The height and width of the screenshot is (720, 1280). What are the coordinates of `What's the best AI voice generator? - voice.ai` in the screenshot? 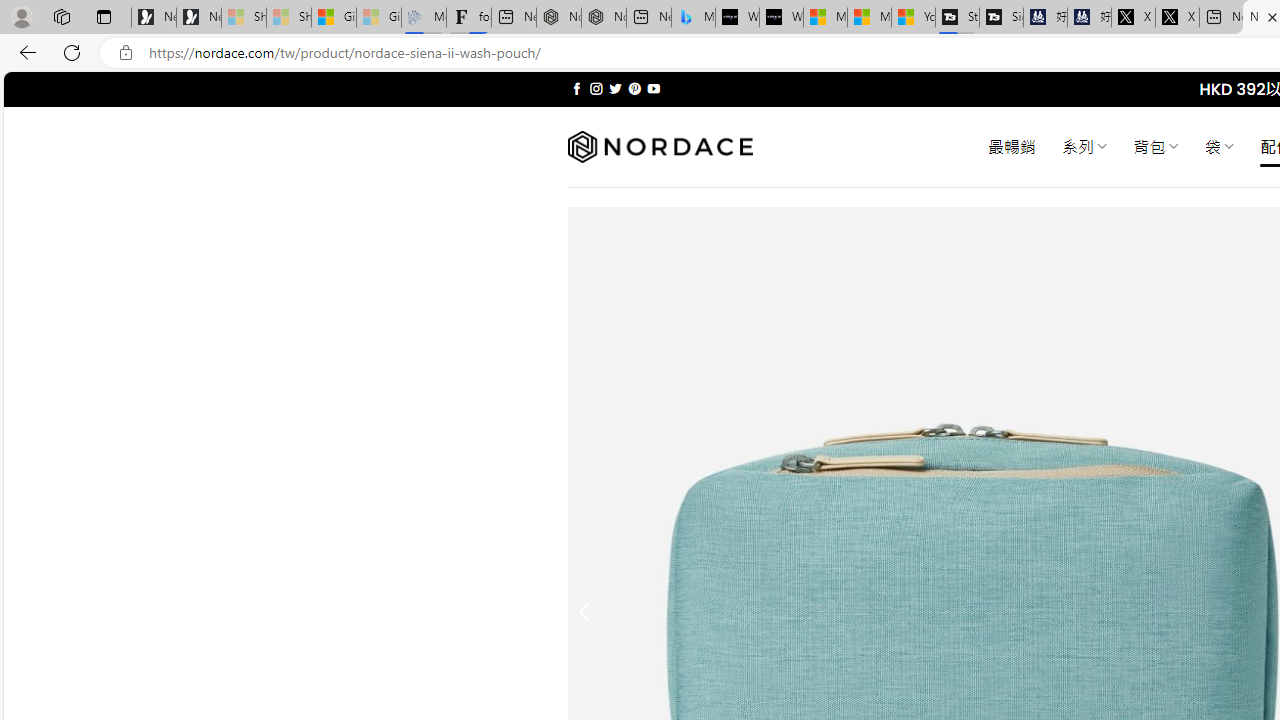 It's located at (781, 18).